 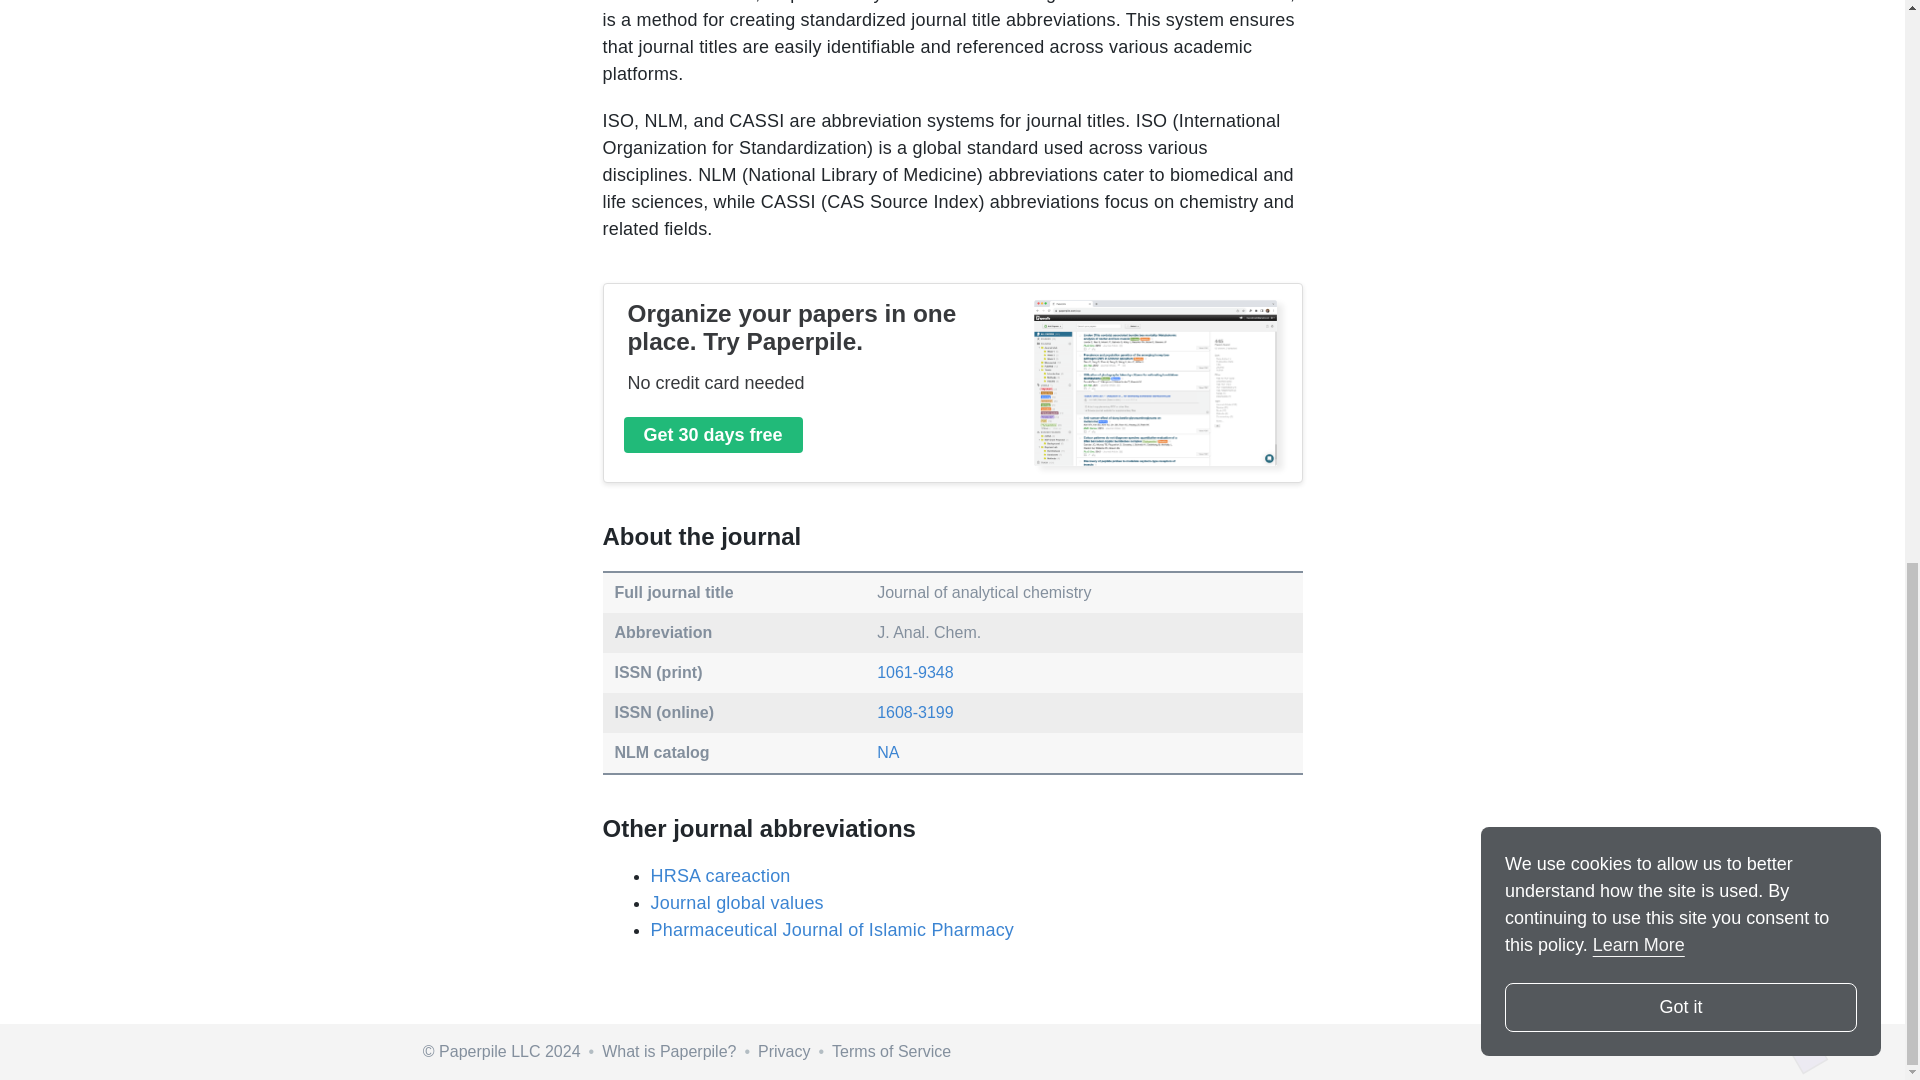 I want to click on Privacy, so click(x=784, y=1051).